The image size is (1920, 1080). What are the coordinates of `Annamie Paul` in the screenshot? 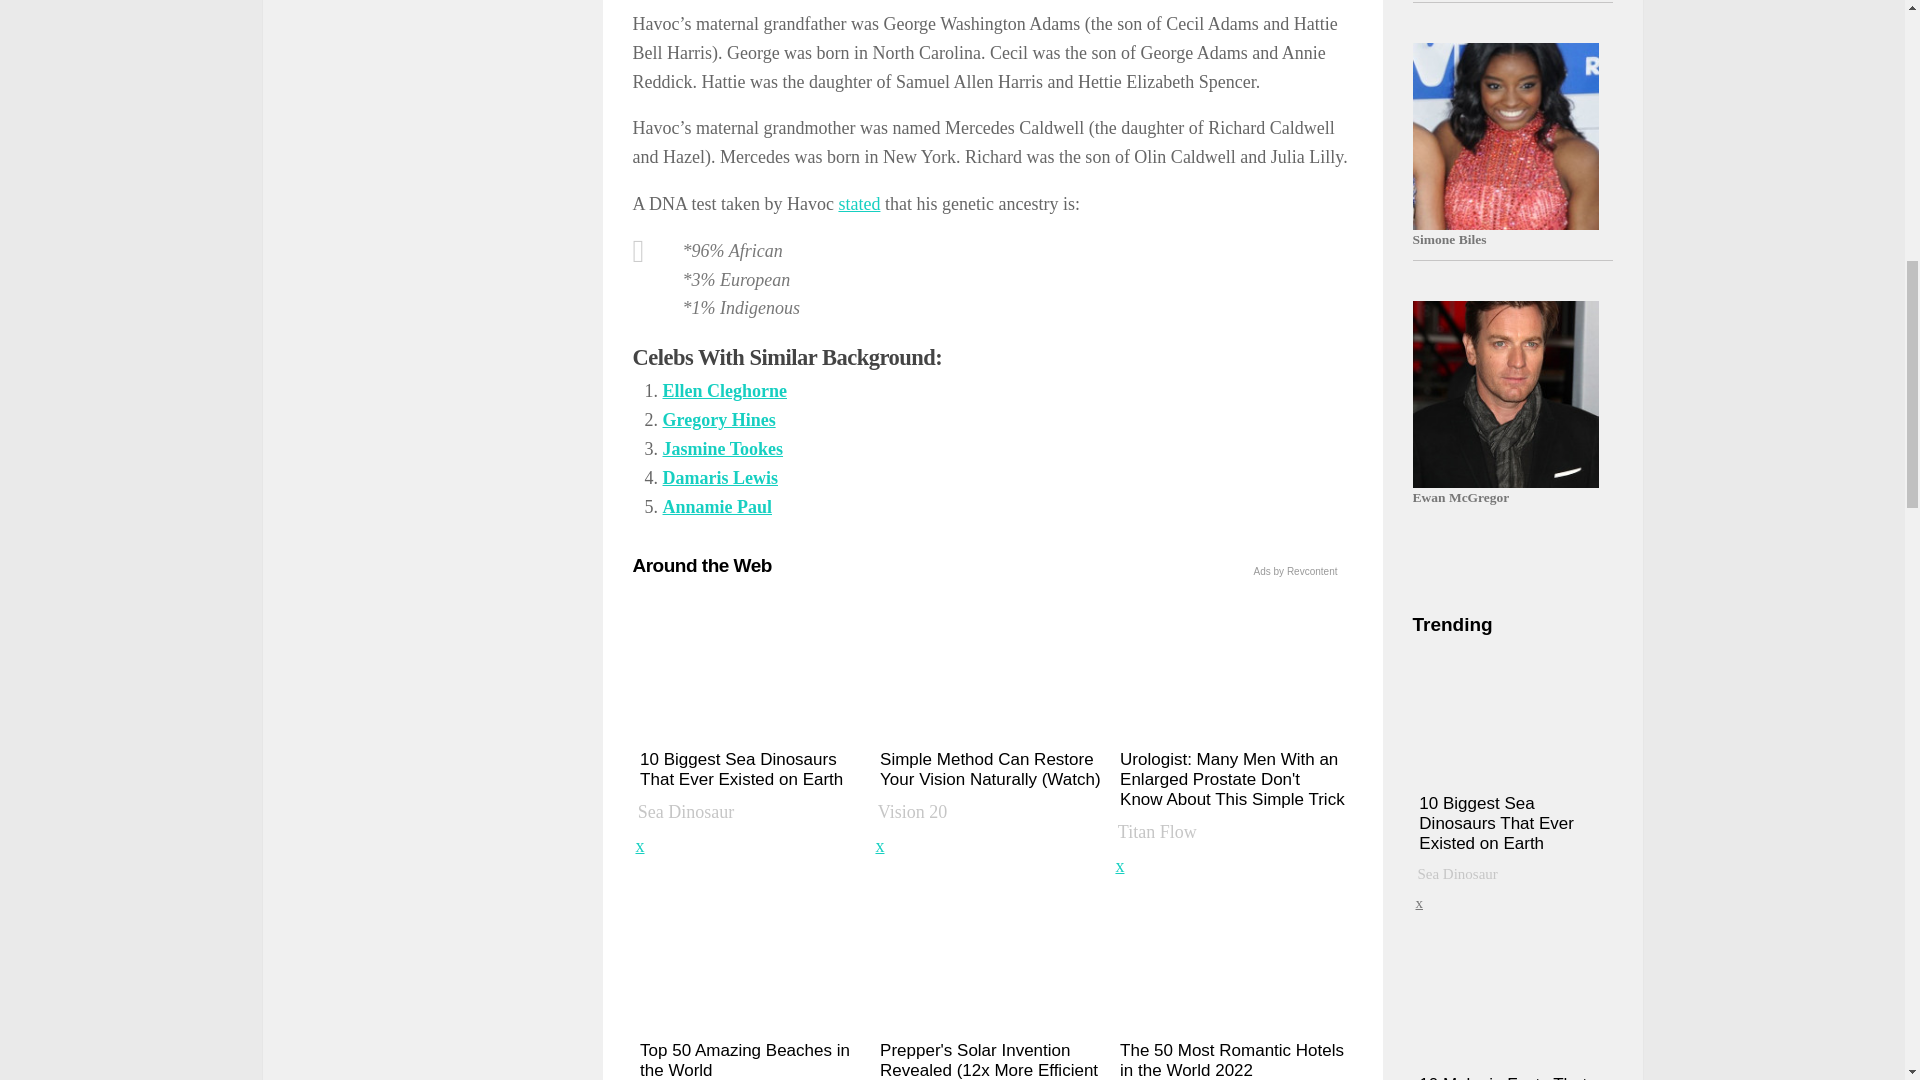 It's located at (716, 506).